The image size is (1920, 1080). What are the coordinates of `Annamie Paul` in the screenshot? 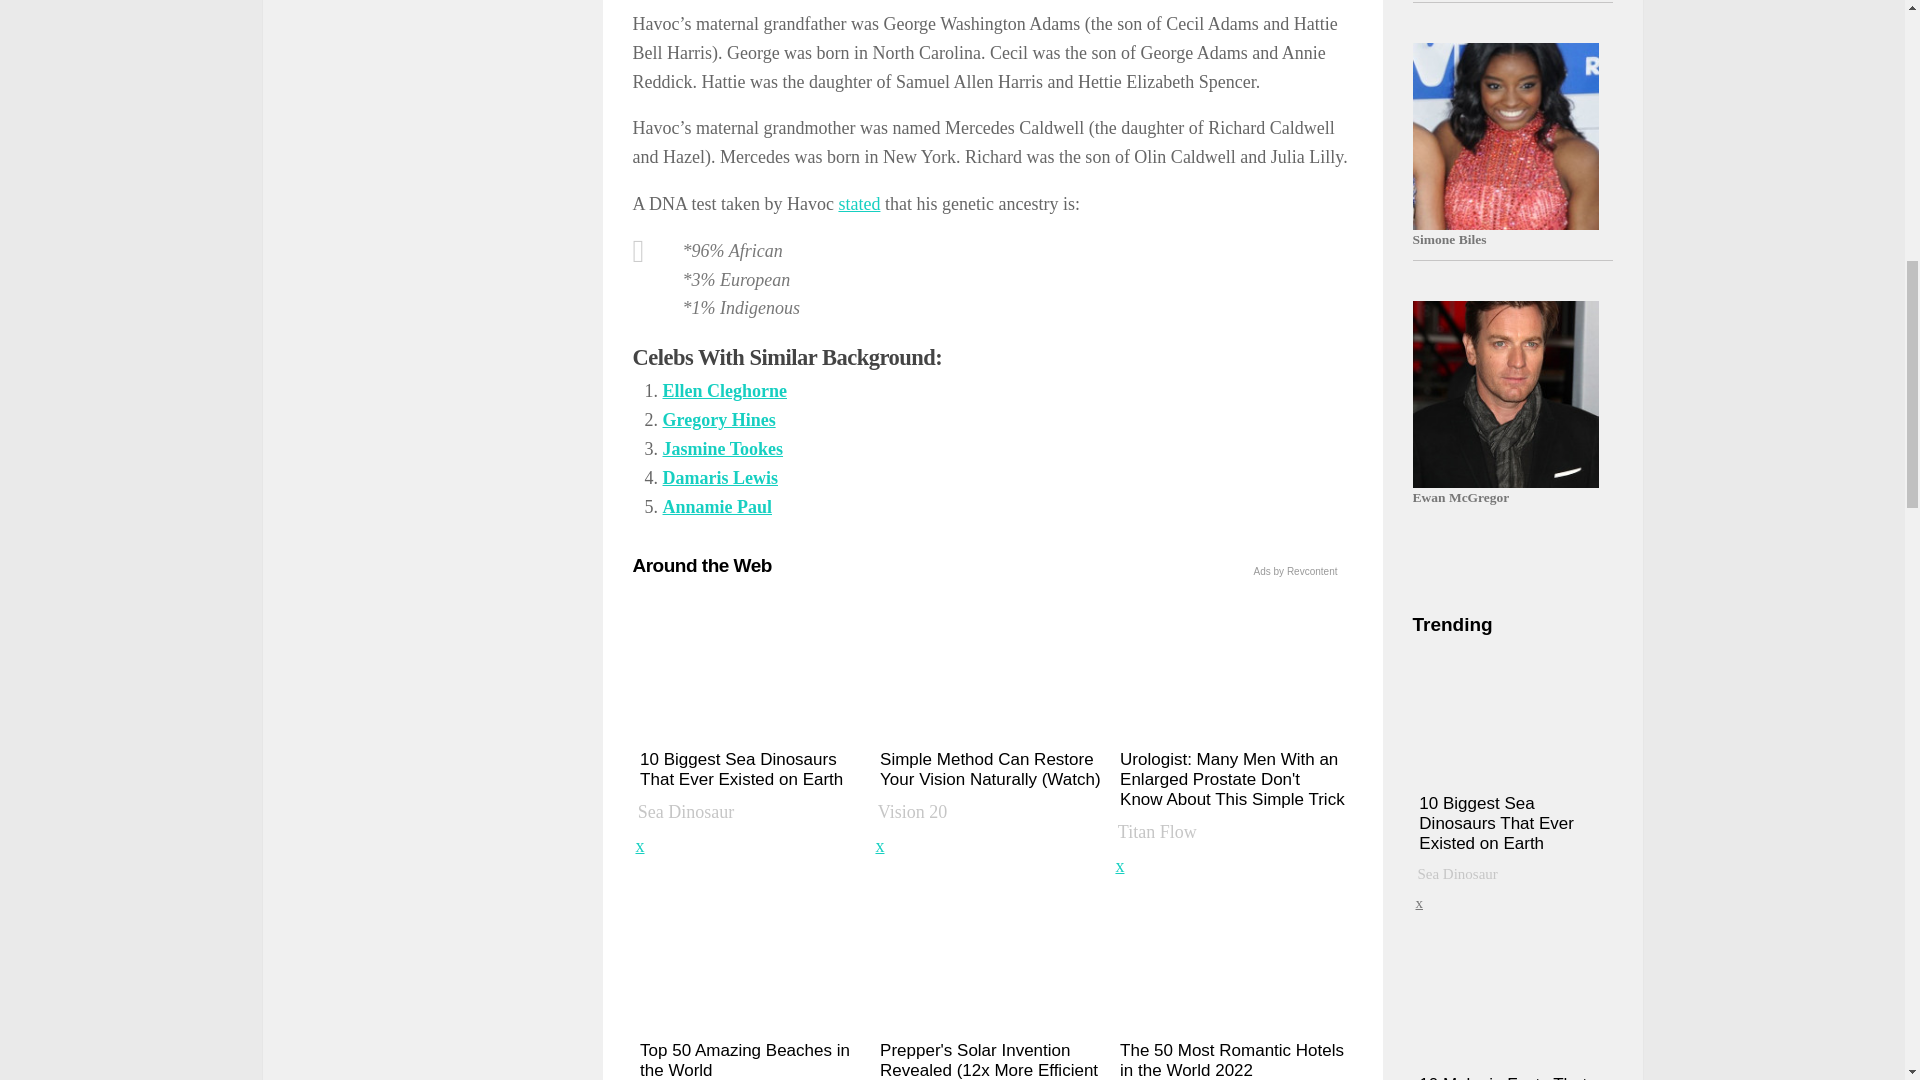 It's located at (716, 506).